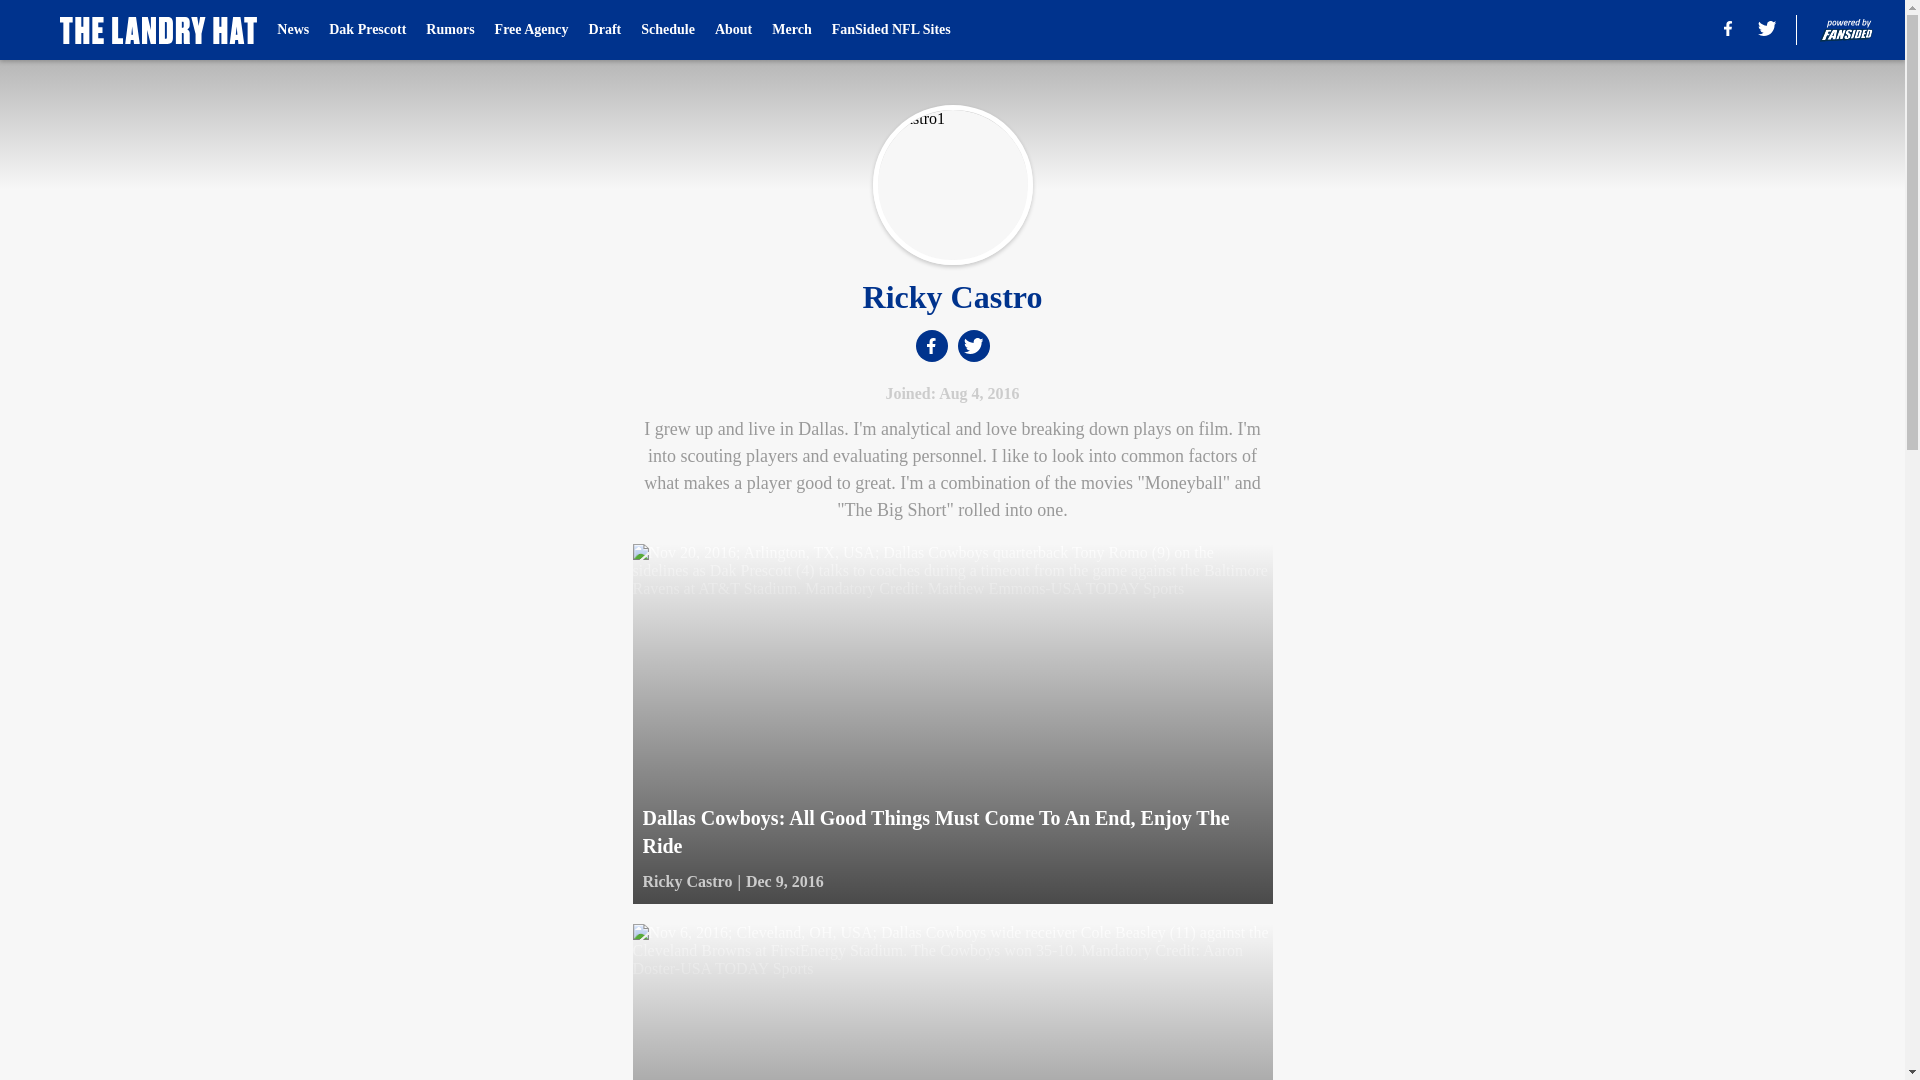 The image size is (1920, 1080). What do you see at coordinates (668, 30) in the screenshot?
I see `Schedule` at bounding box center [668, 30].